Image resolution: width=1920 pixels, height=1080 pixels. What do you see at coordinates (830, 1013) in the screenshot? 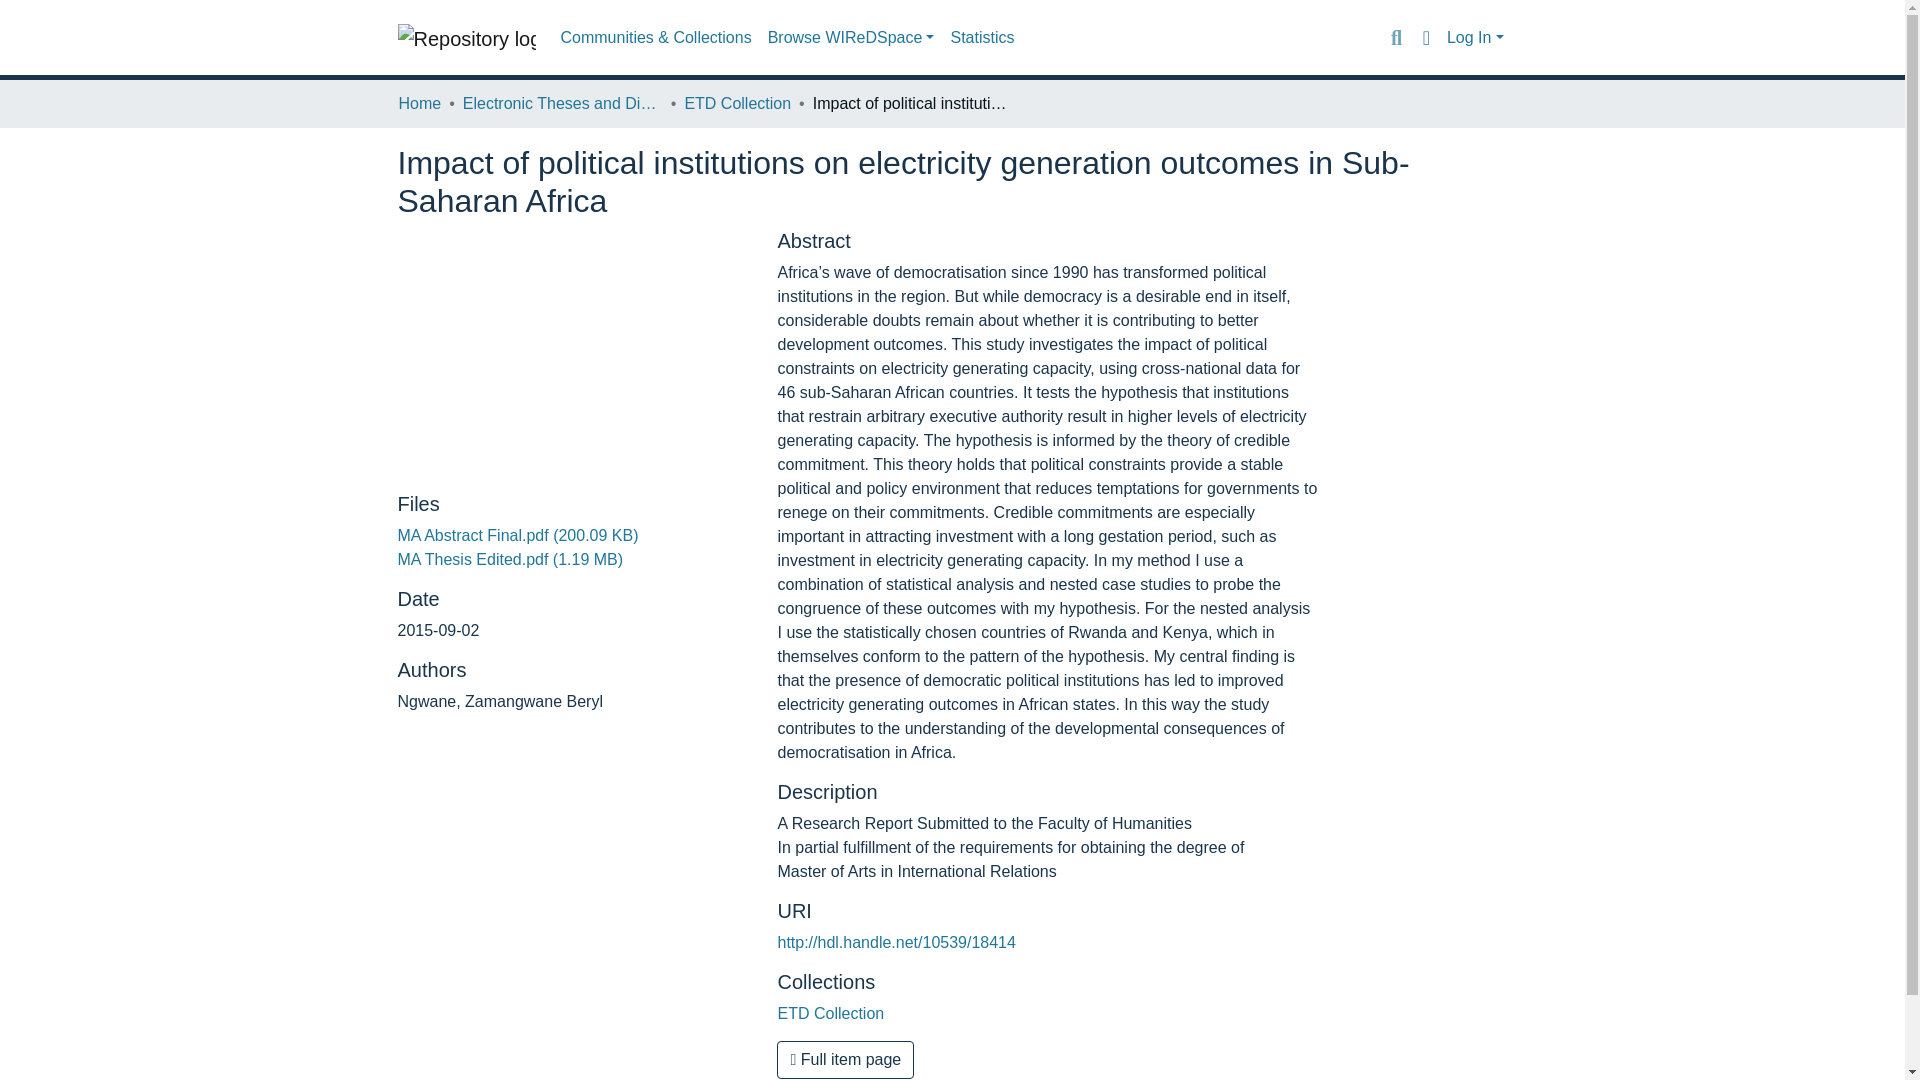
I see `ETD Collection` at bounding box center [830, 1013].